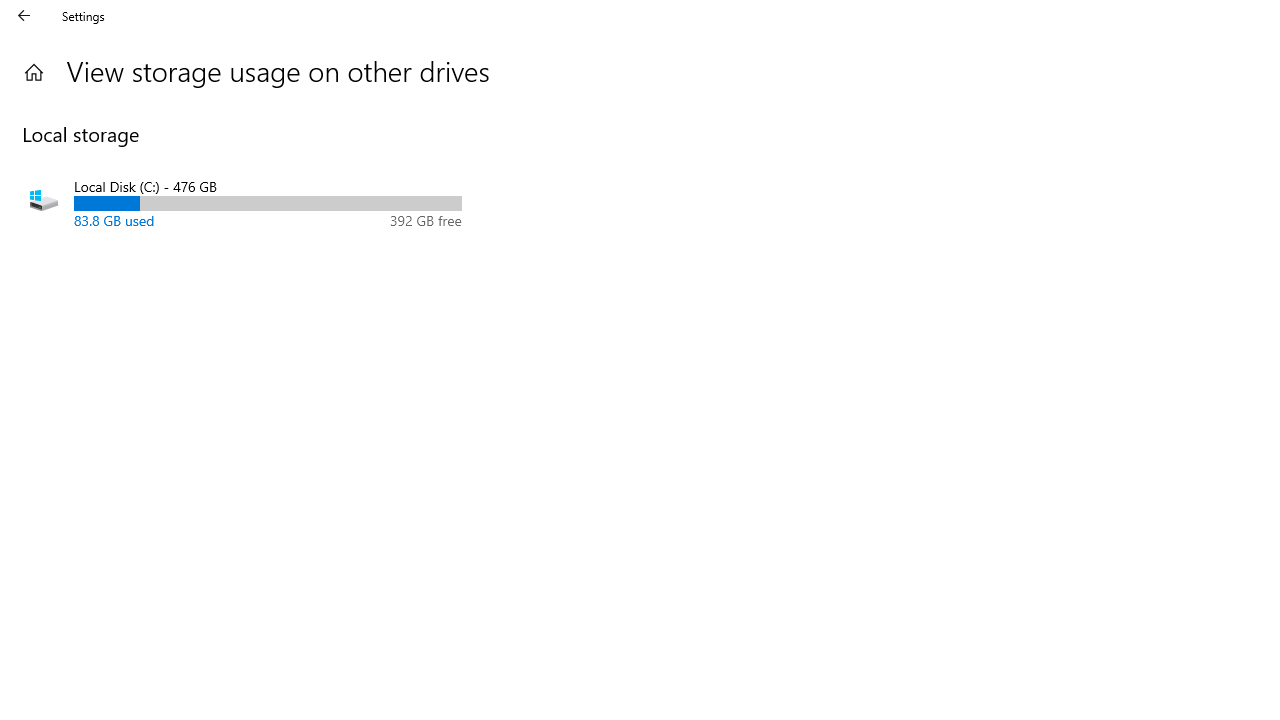  What do you see at coordinates (24, 16) in the screenshot?
I see `Back` at bounding box center [24, 16].